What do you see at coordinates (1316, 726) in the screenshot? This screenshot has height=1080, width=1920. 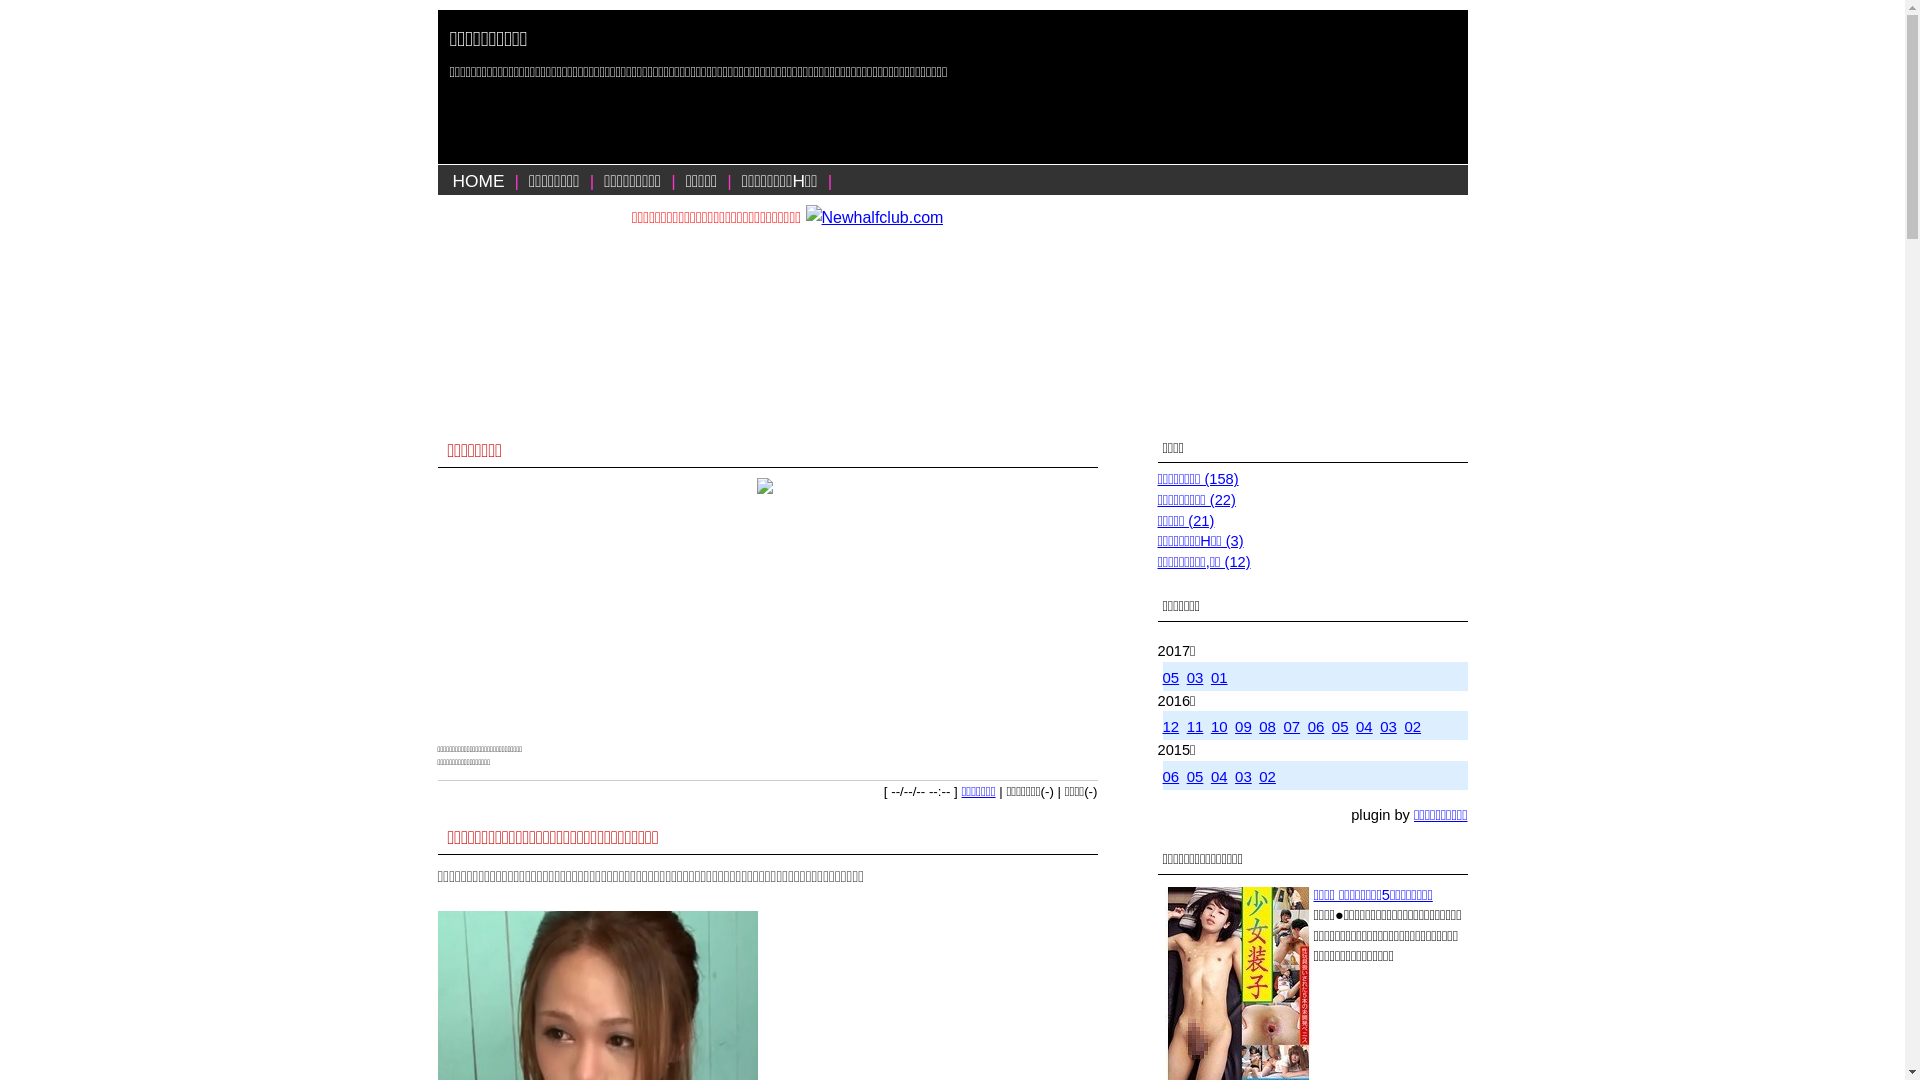 I see `06` at bounding box center [1316, 726].